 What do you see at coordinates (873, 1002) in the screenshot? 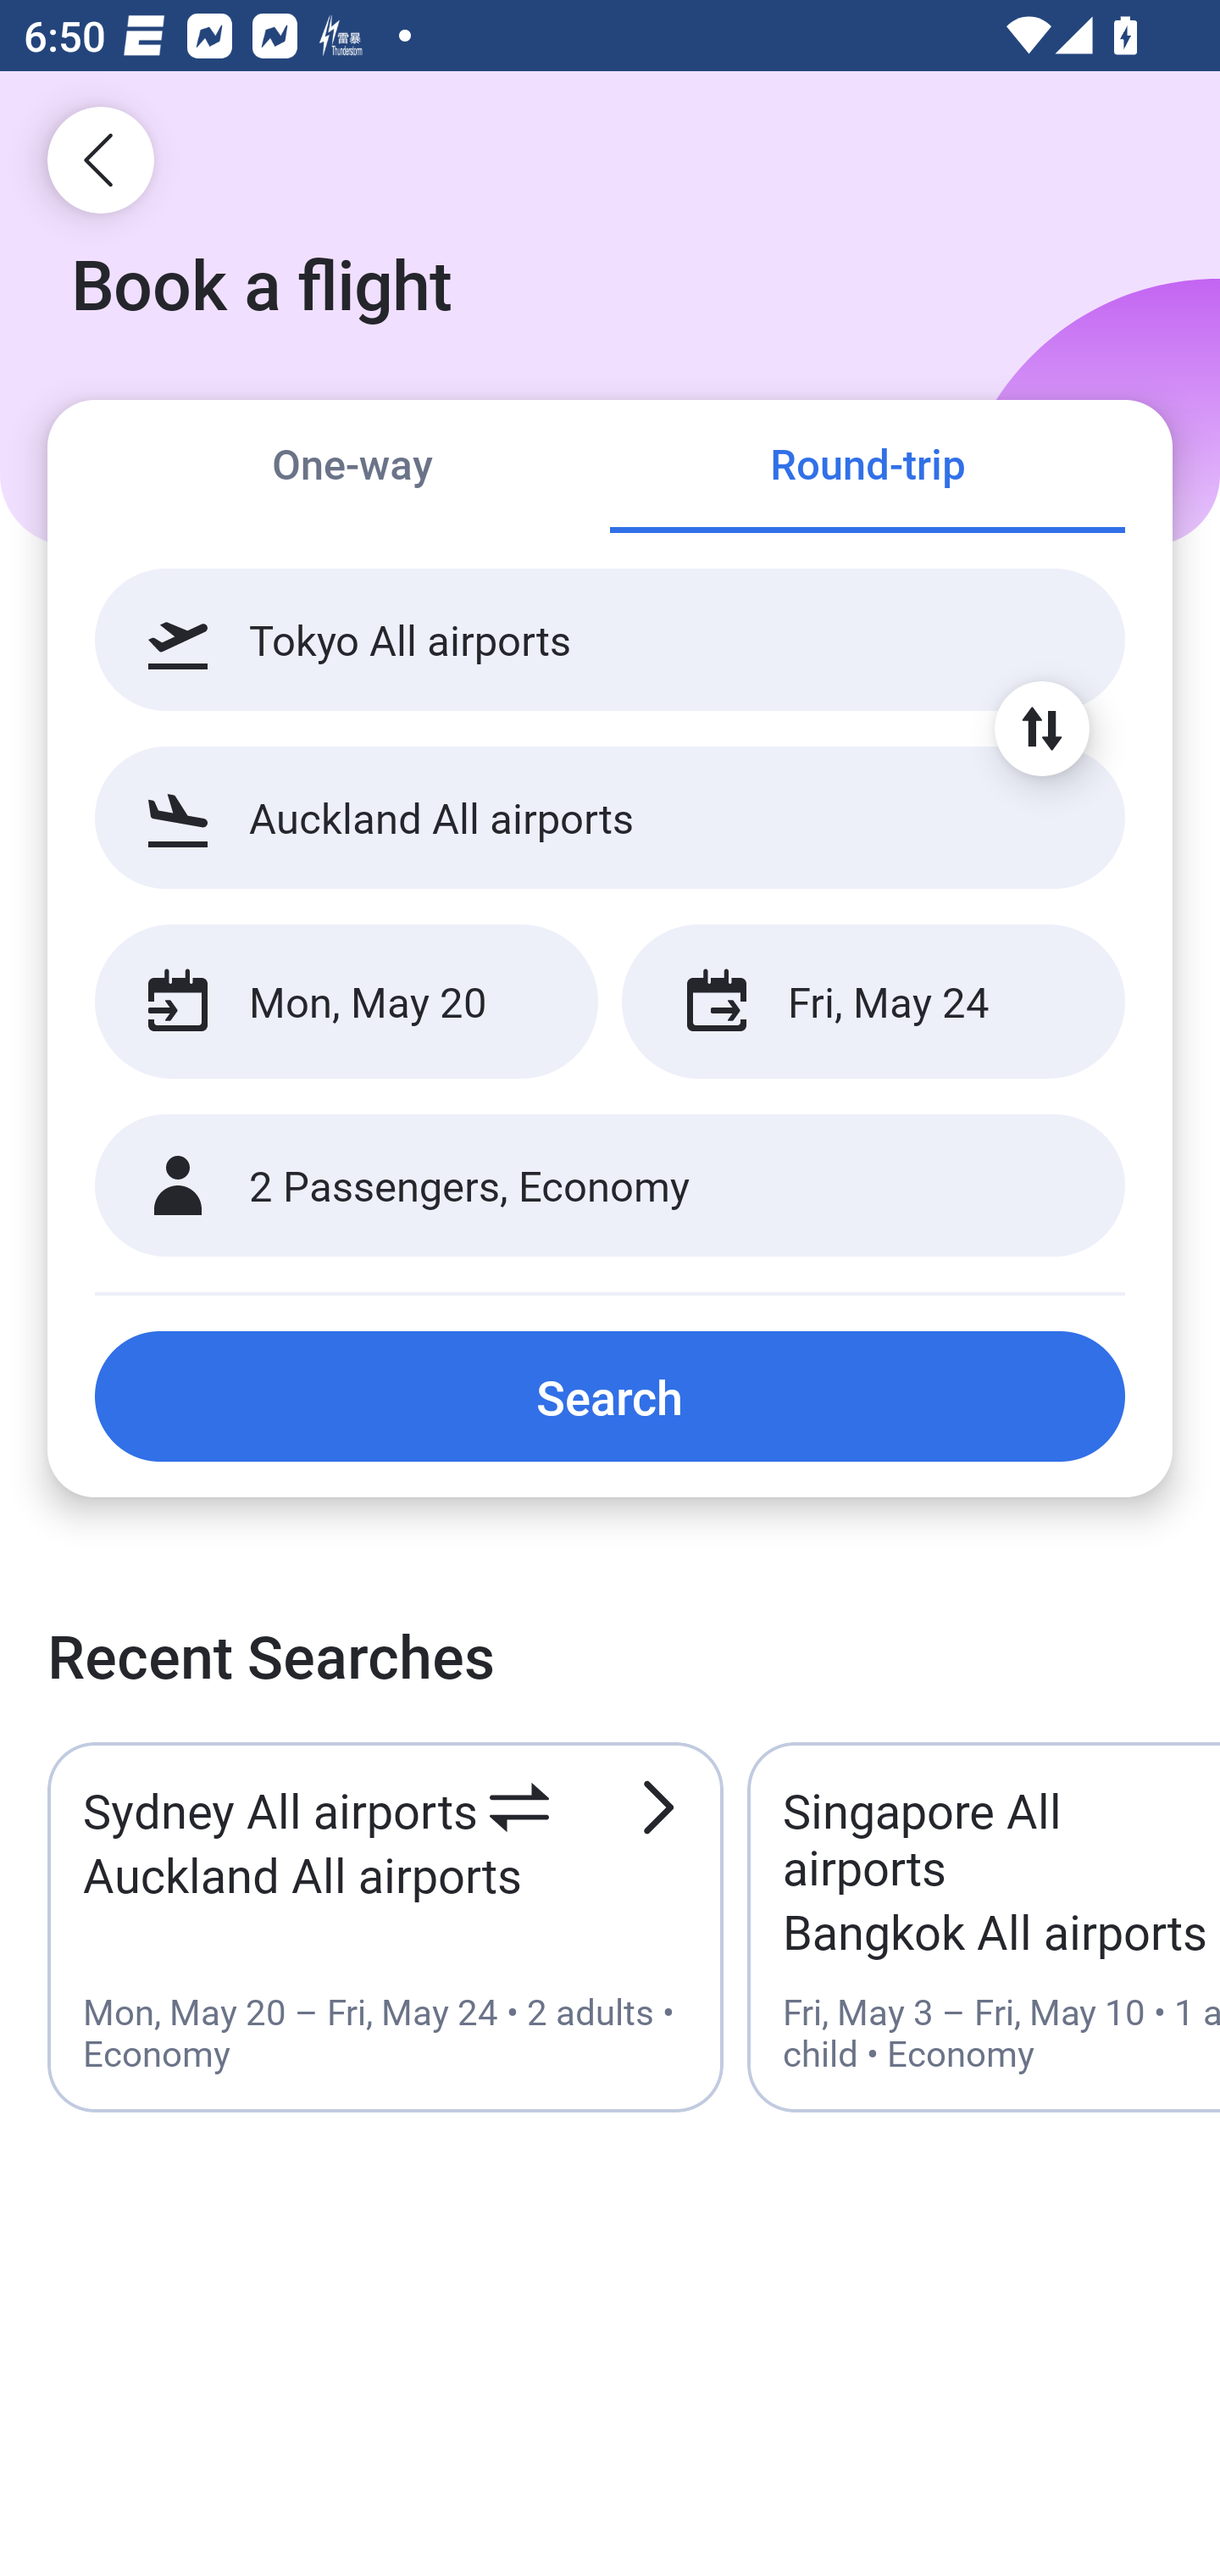
I see `Fri, May 24` at bounding box center [873, 1002].